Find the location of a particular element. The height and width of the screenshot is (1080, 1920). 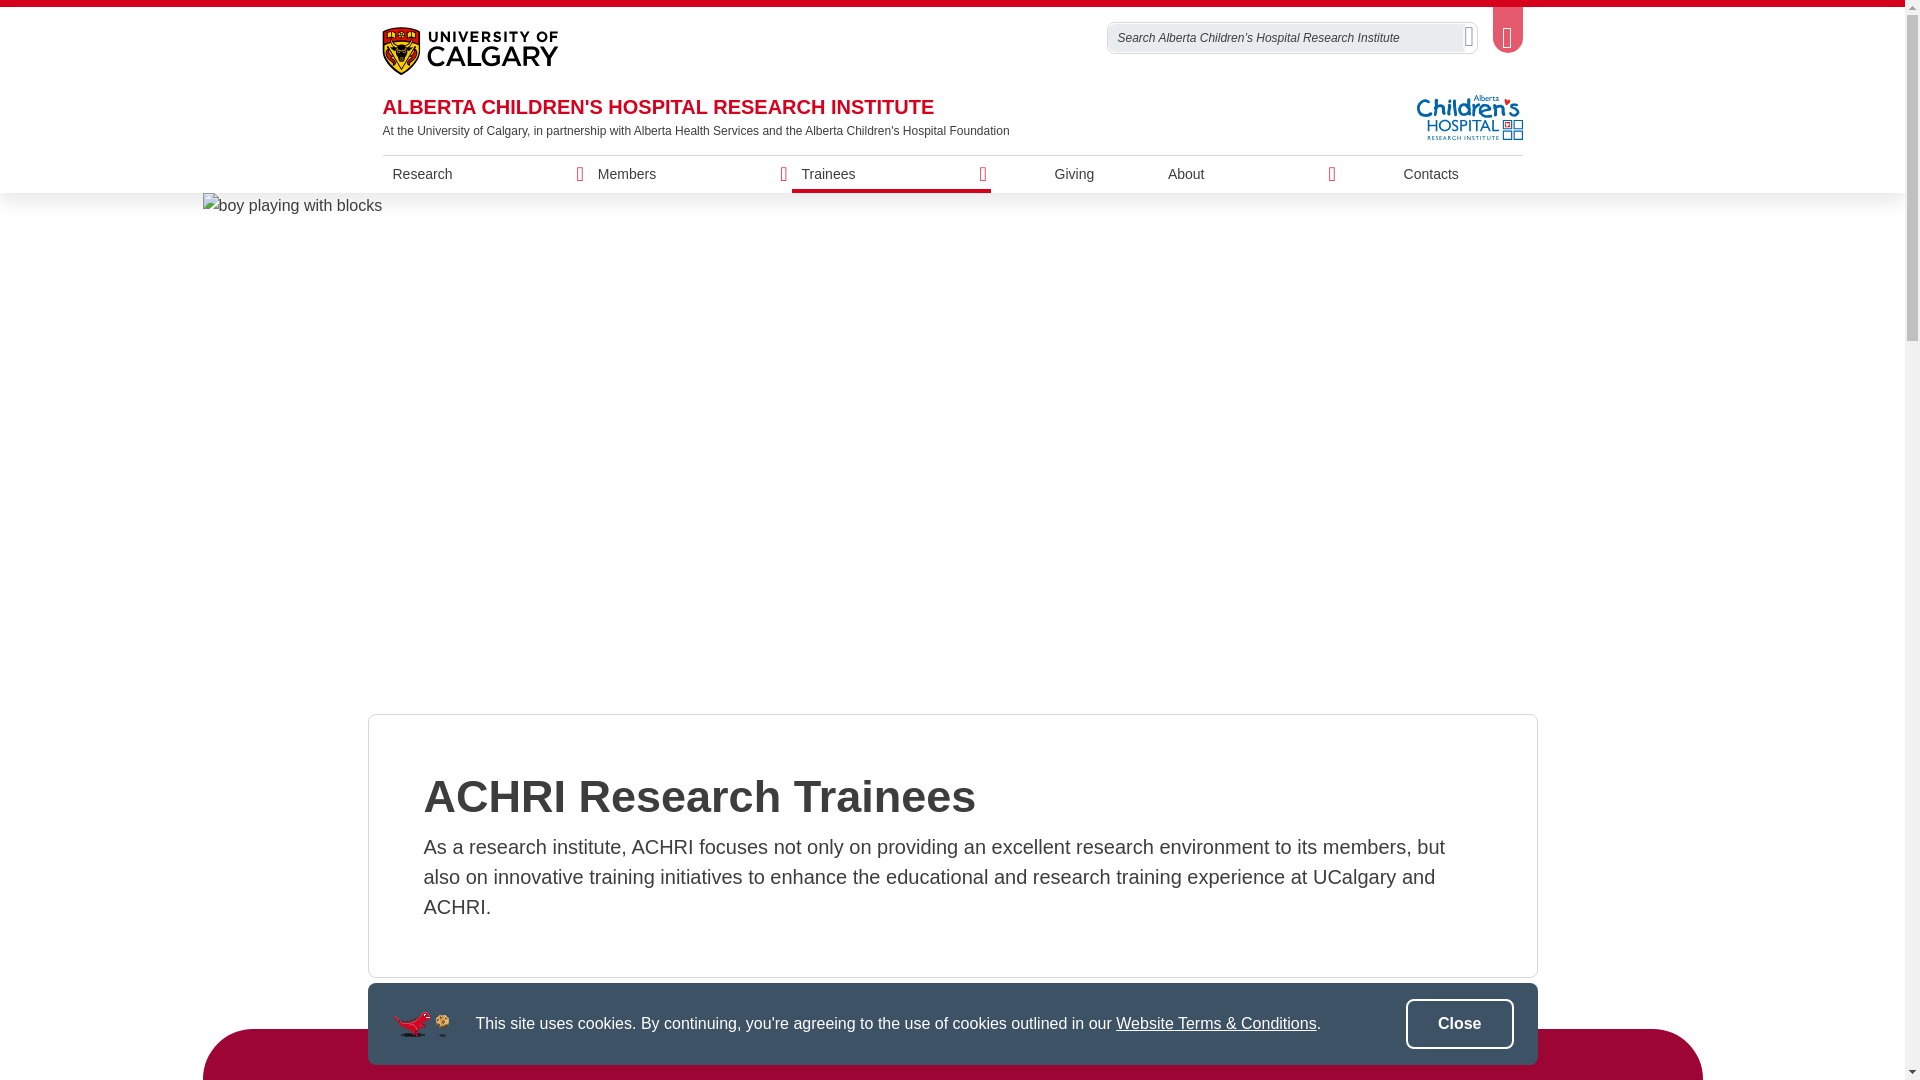

Toggle Toolbox is located at coordinates (1506, 26).